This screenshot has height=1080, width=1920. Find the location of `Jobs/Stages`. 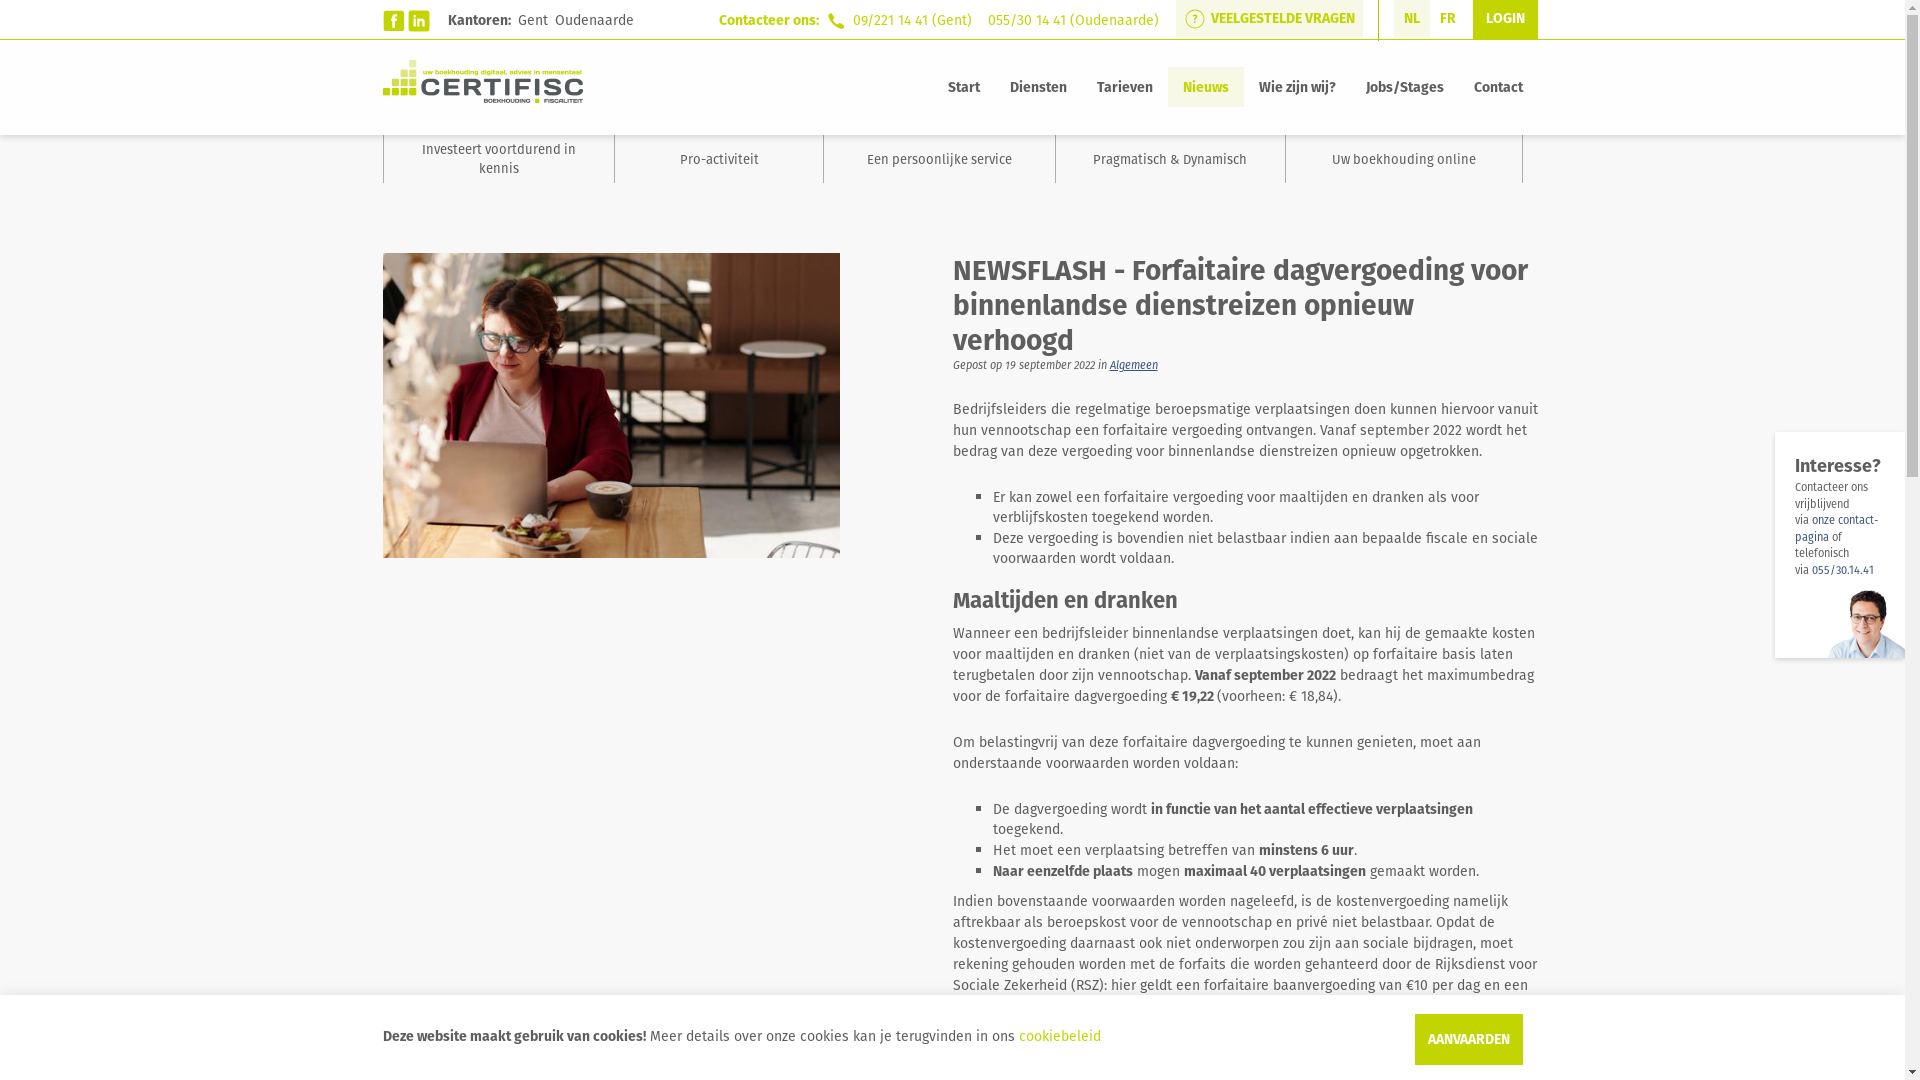

Jobs/Stages is located at coordinates (1404, 87).